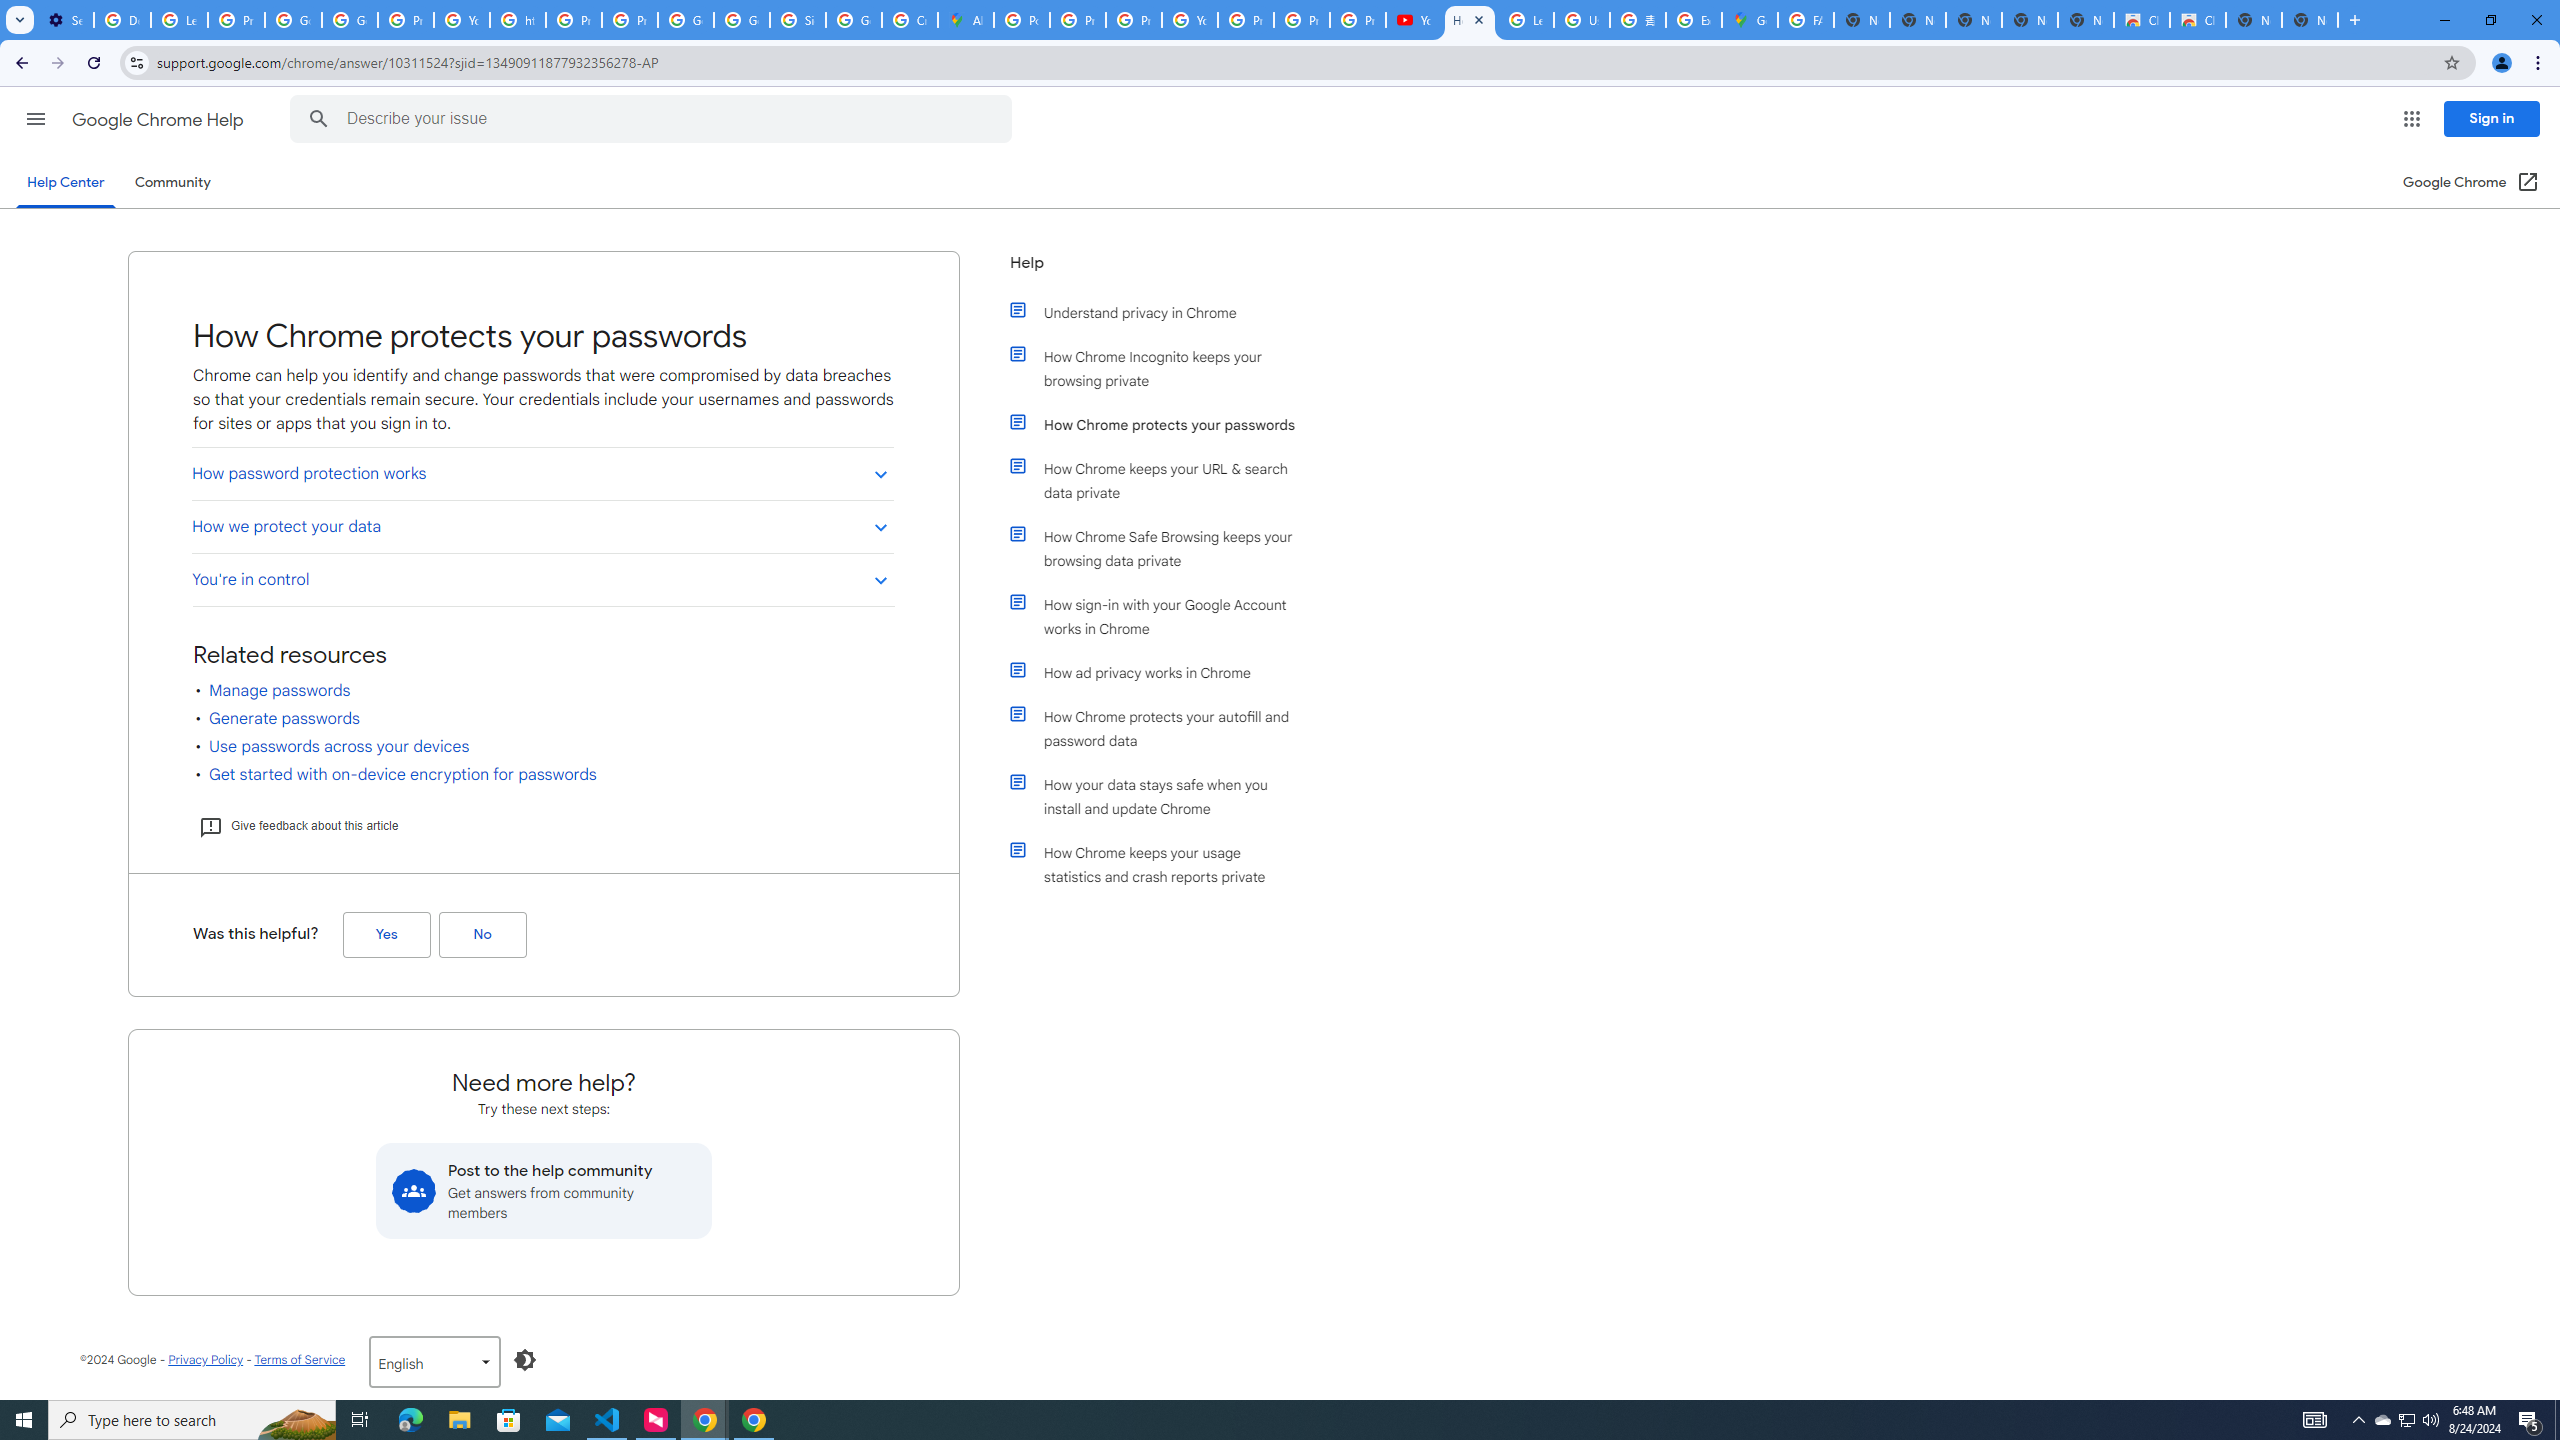  Describe the element at coordinates (1134, 20) in the screenshot. I see `Privacy Help Center - Policies Help` at that location.